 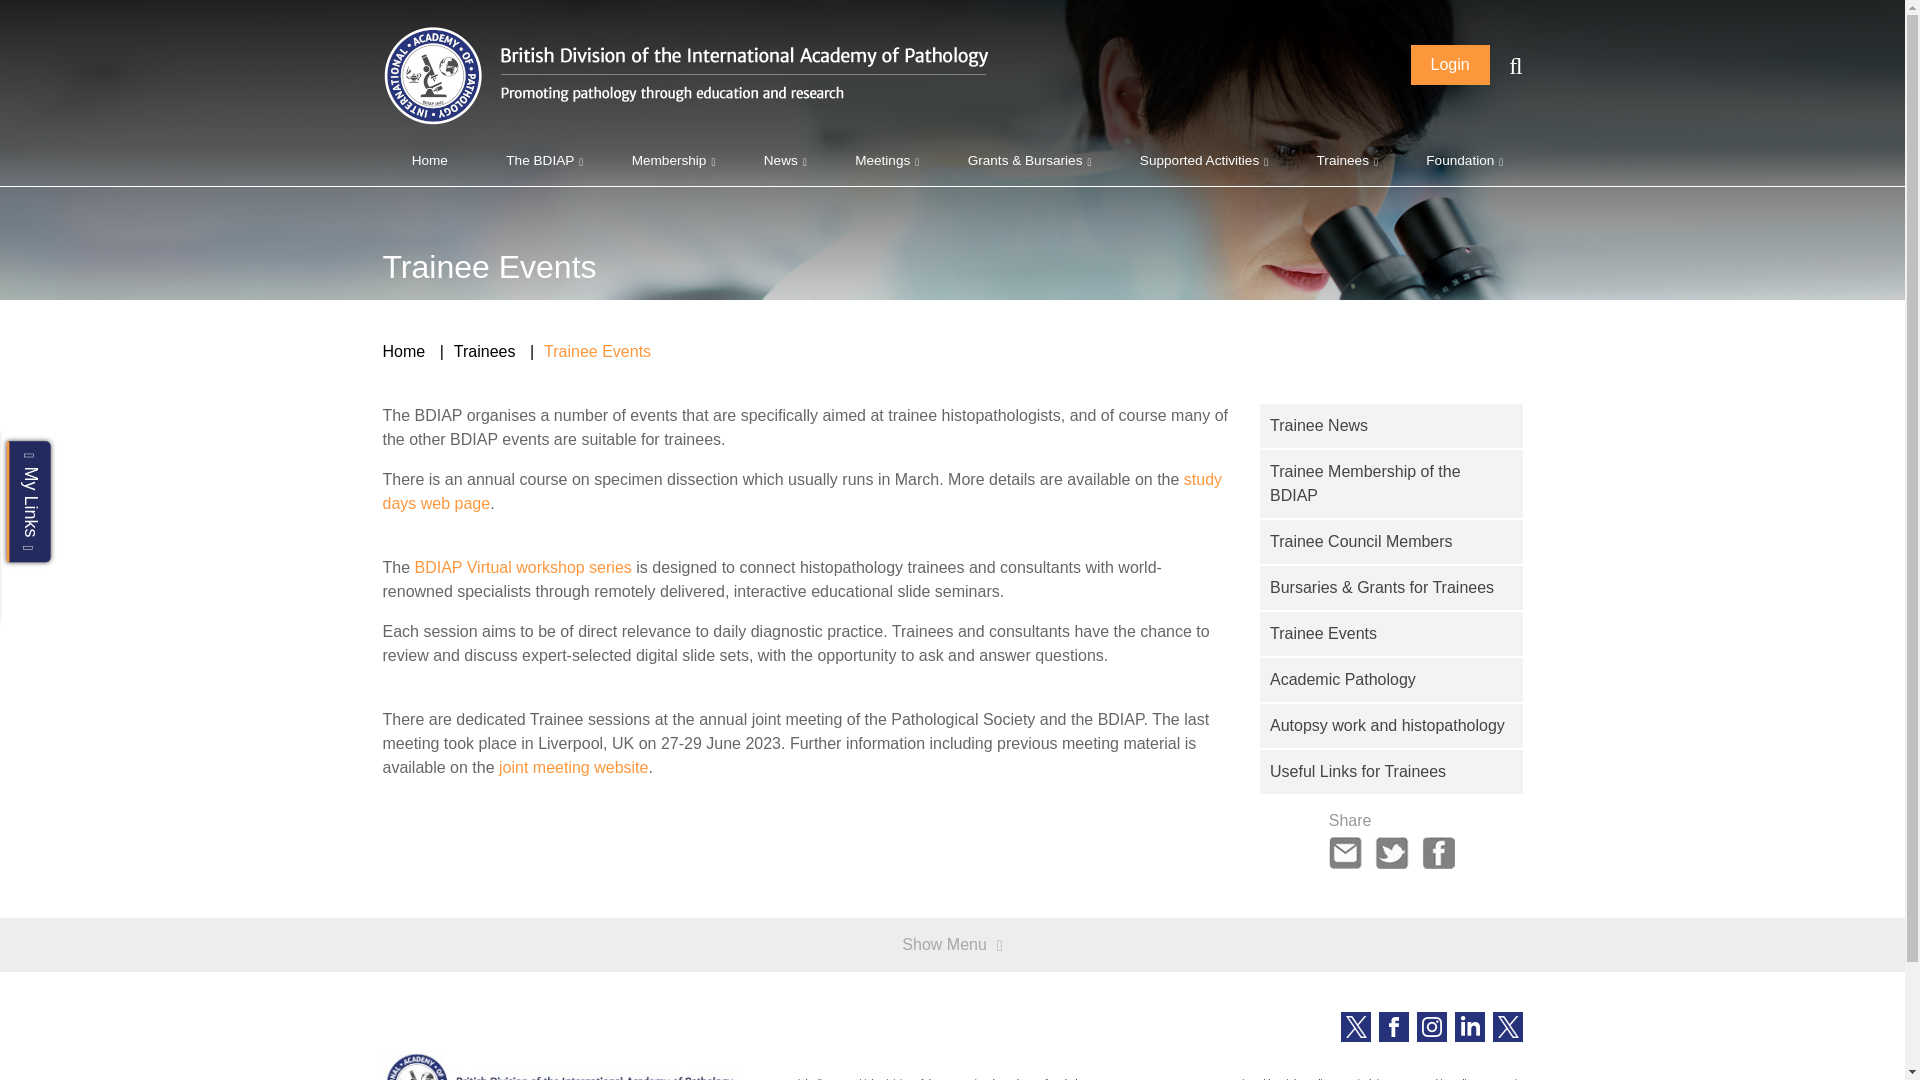 What do you see at coordinates (1355, 1026) in the screenshot?
I see `BDIAP Twitter` at bounding box center [1355, 1026].